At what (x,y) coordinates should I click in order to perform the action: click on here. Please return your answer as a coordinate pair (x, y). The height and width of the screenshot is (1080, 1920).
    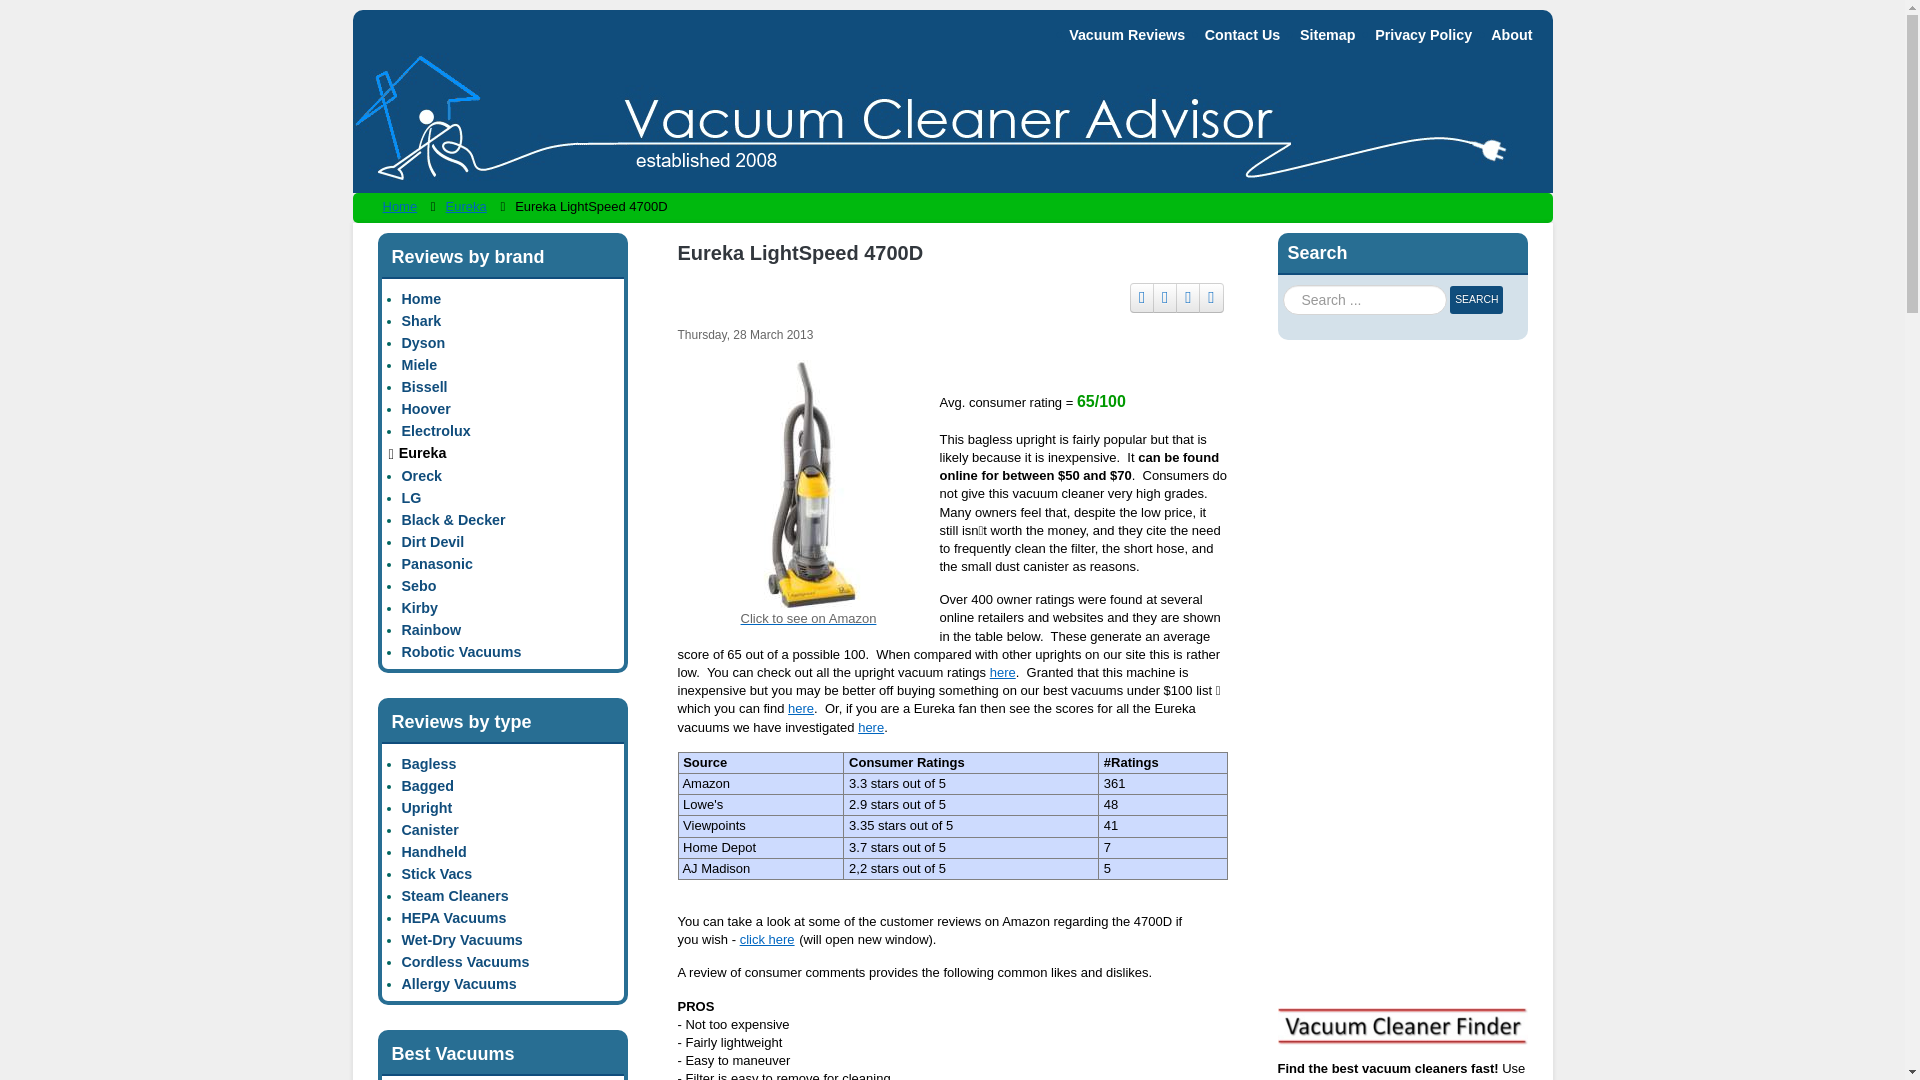
    Looking at the image, I should click on (800, 708).